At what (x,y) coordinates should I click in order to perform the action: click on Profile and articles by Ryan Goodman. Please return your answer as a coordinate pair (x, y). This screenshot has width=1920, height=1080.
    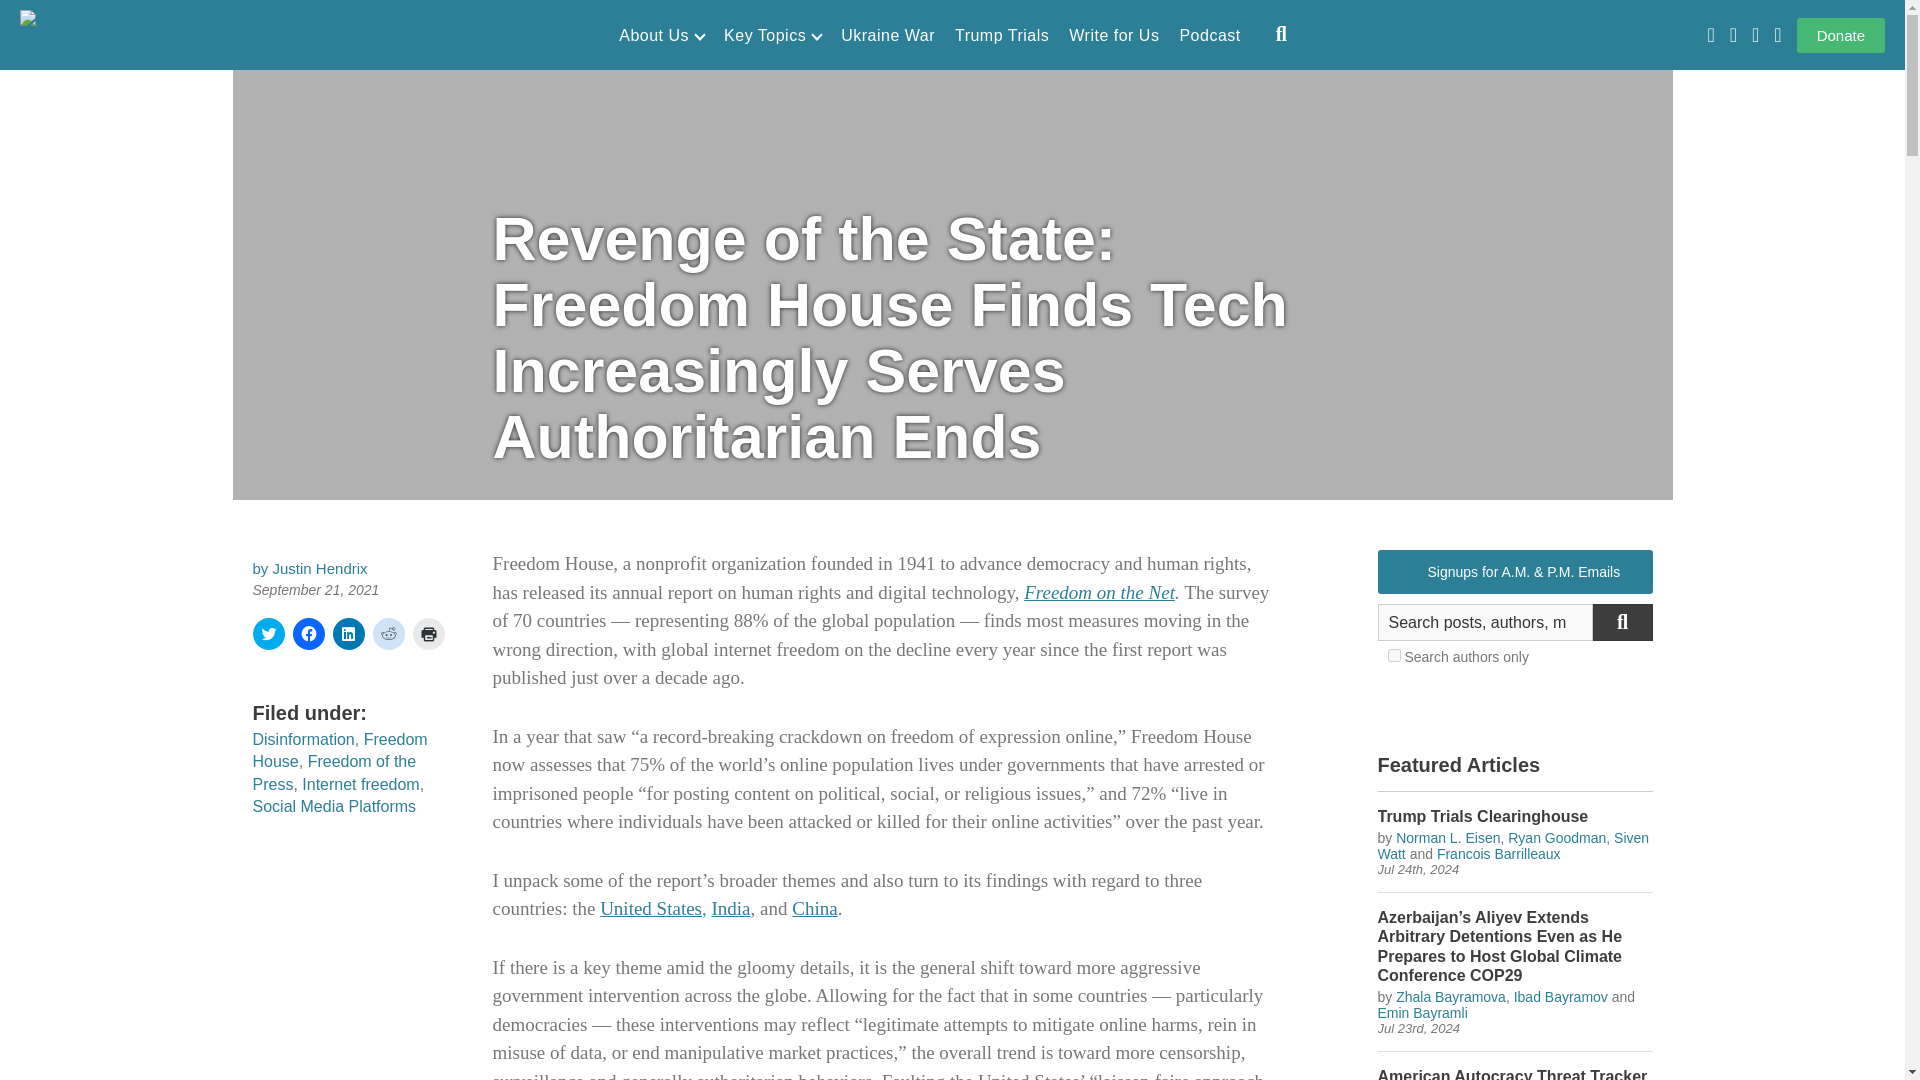
    Looking at the image, I should click on (1556, 838).